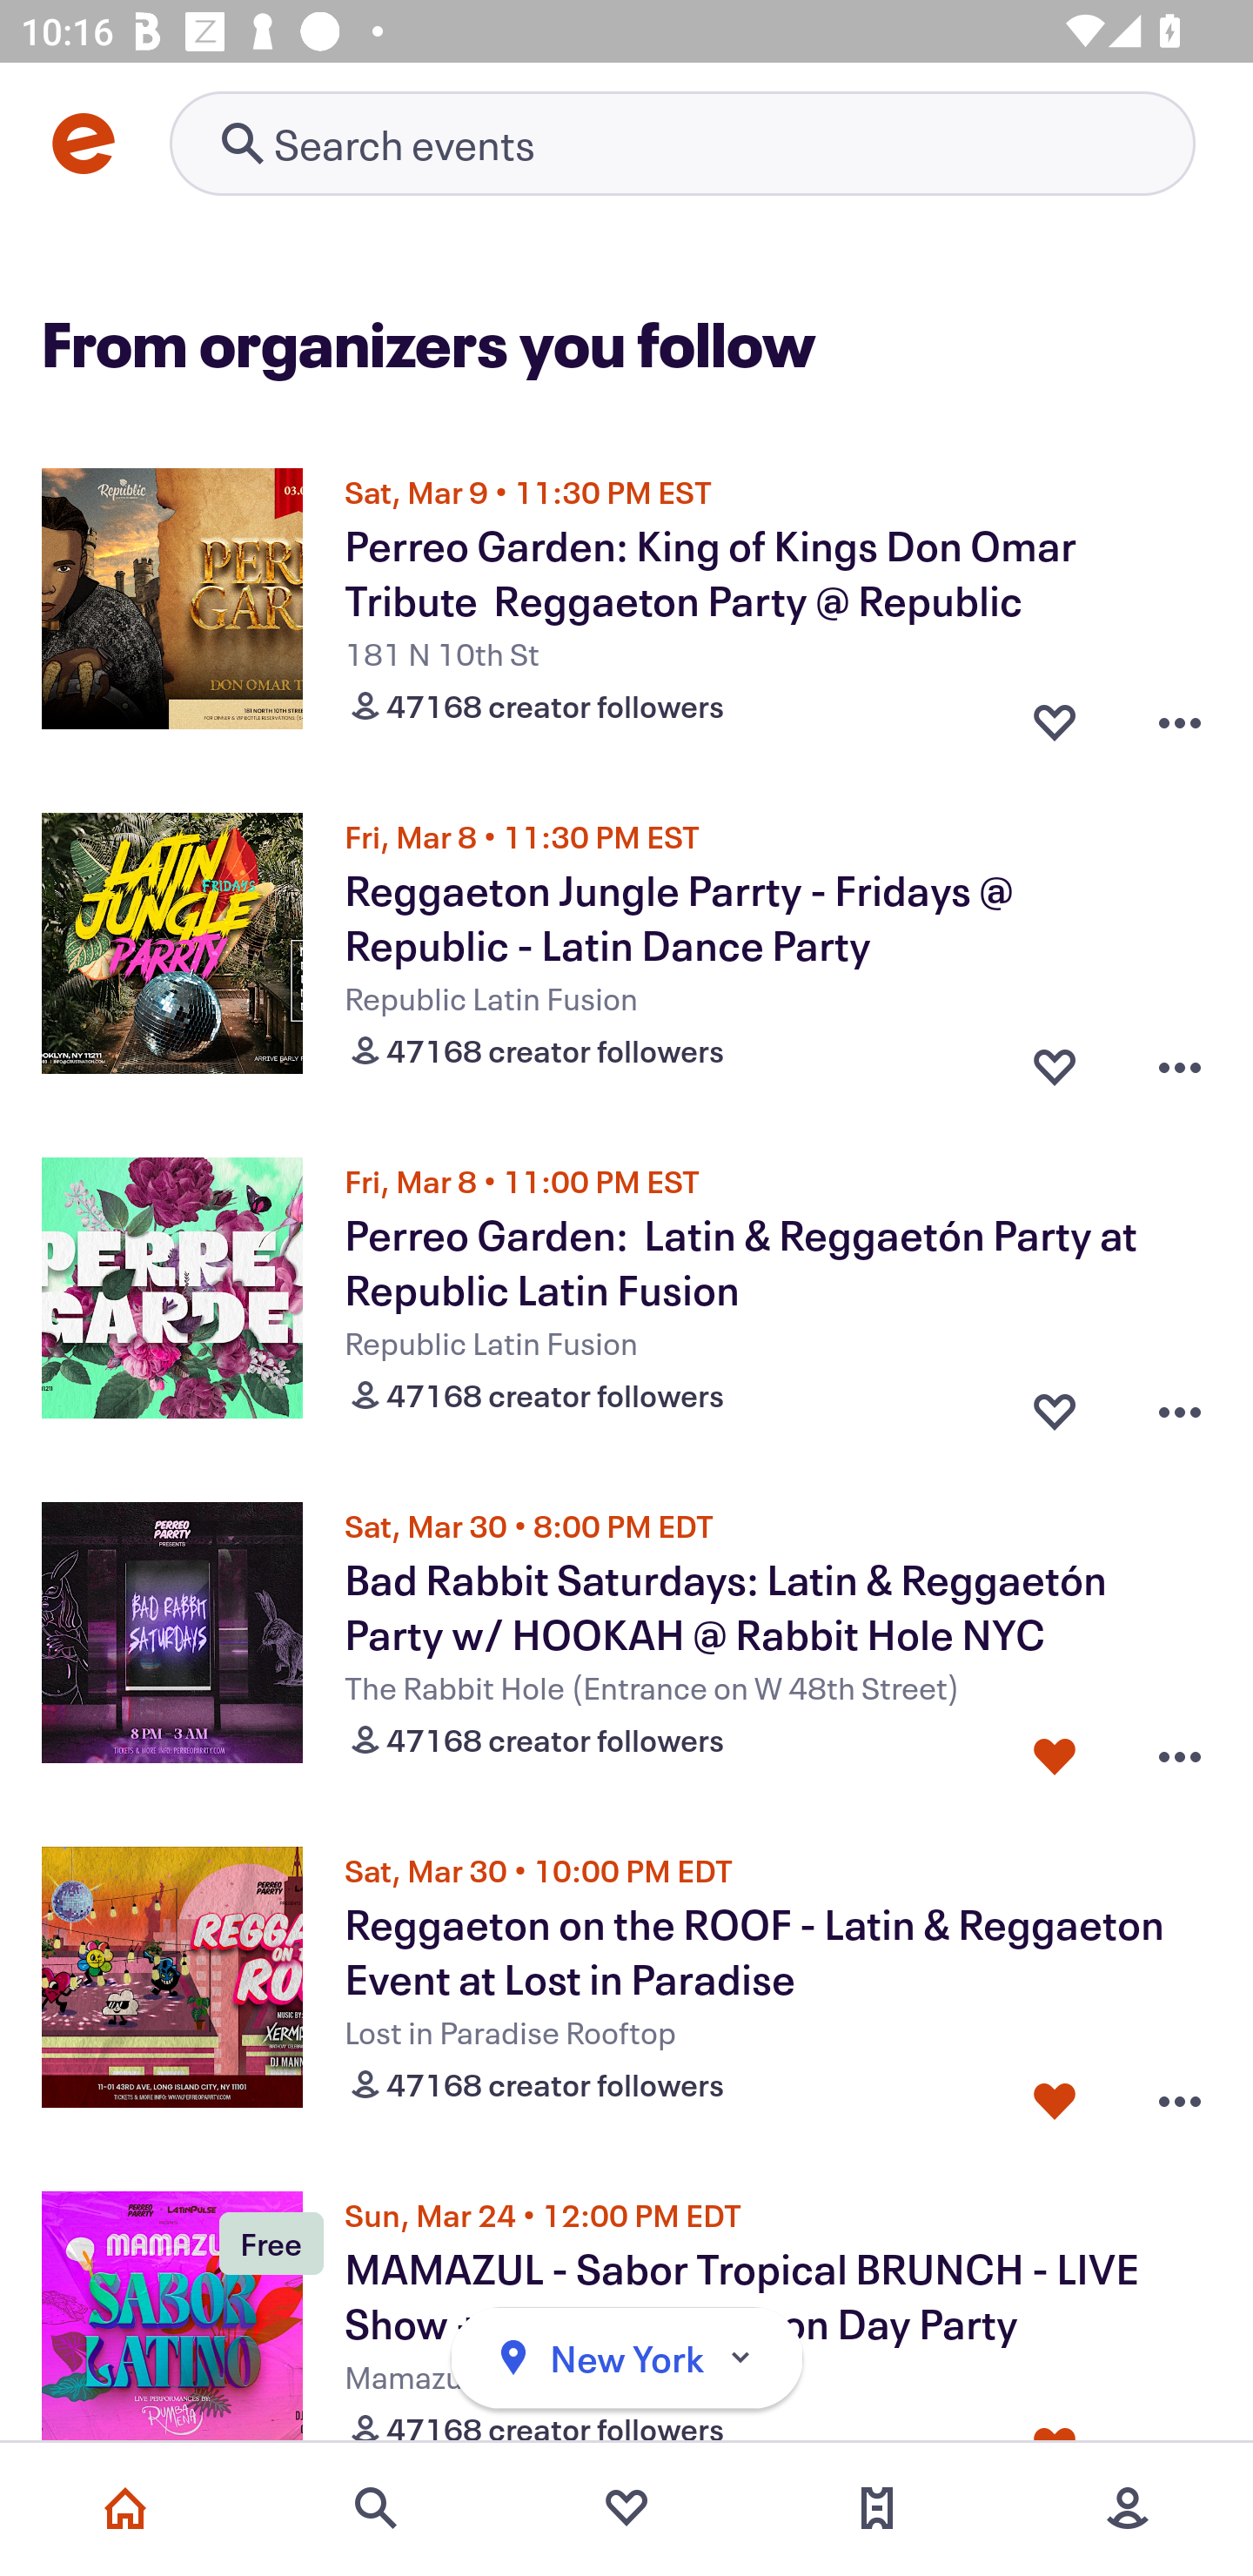  What do you see at coordinates (626, 2358) in the screenshot?
I see `New York` at bounding box center [626, 2358].